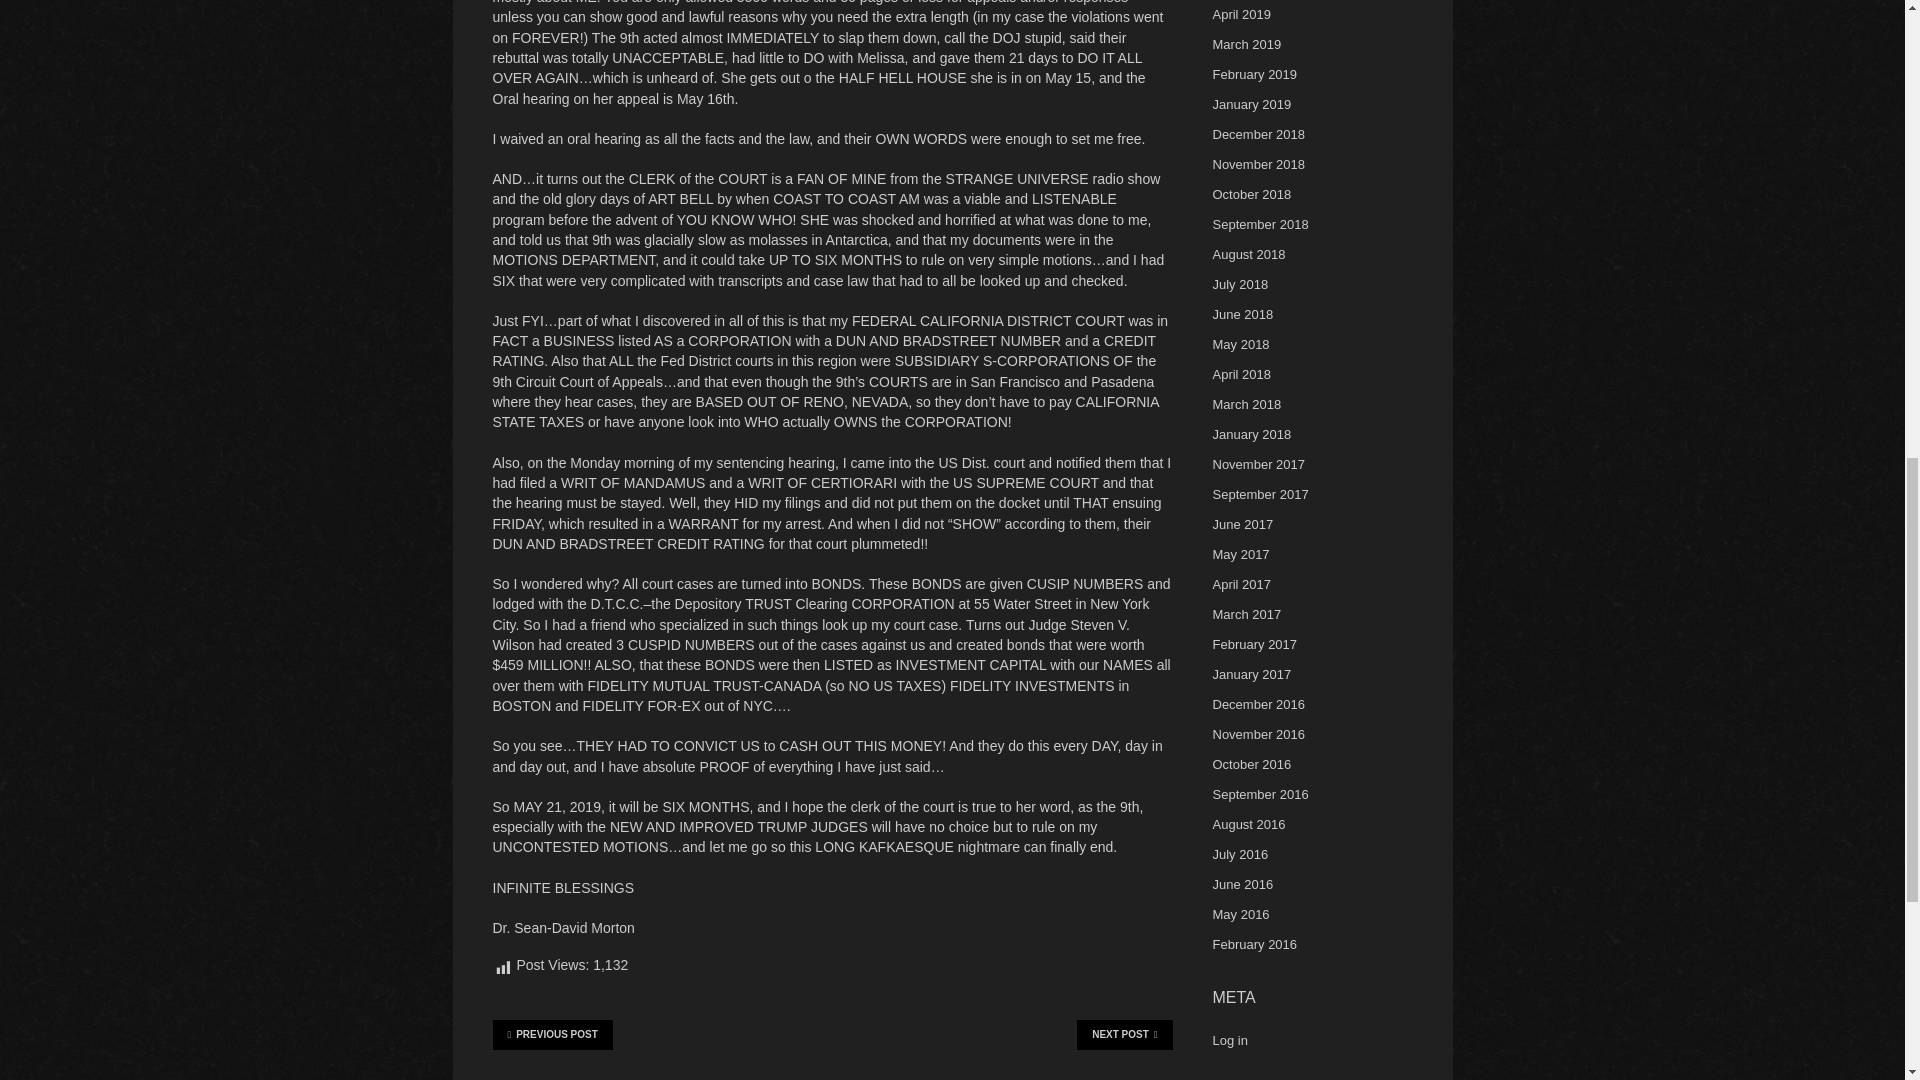 This screenshot has width=1920, height=1080. Describe the element at coordinates (1248, 254) in the screenshot. I see `August 2018` at that location.